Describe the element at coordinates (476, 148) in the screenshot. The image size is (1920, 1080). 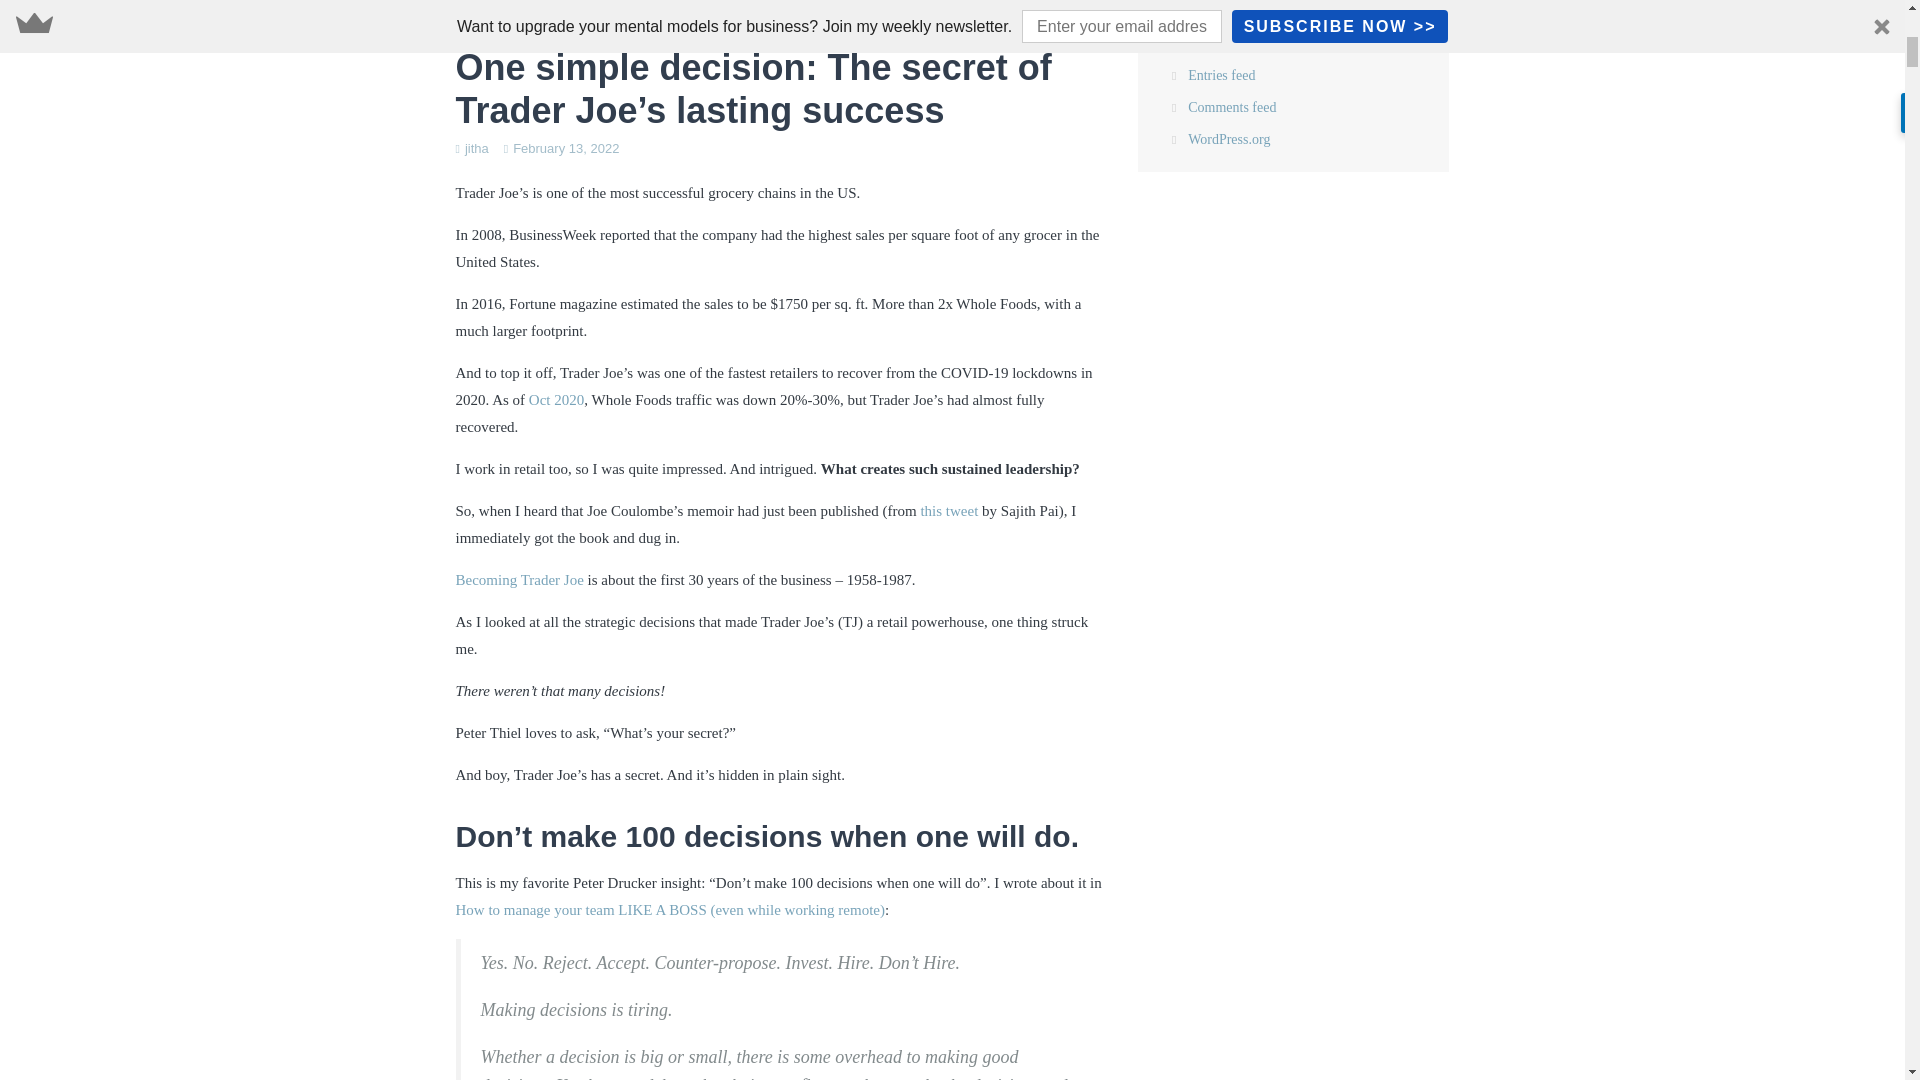
I see `jitha` at that location.